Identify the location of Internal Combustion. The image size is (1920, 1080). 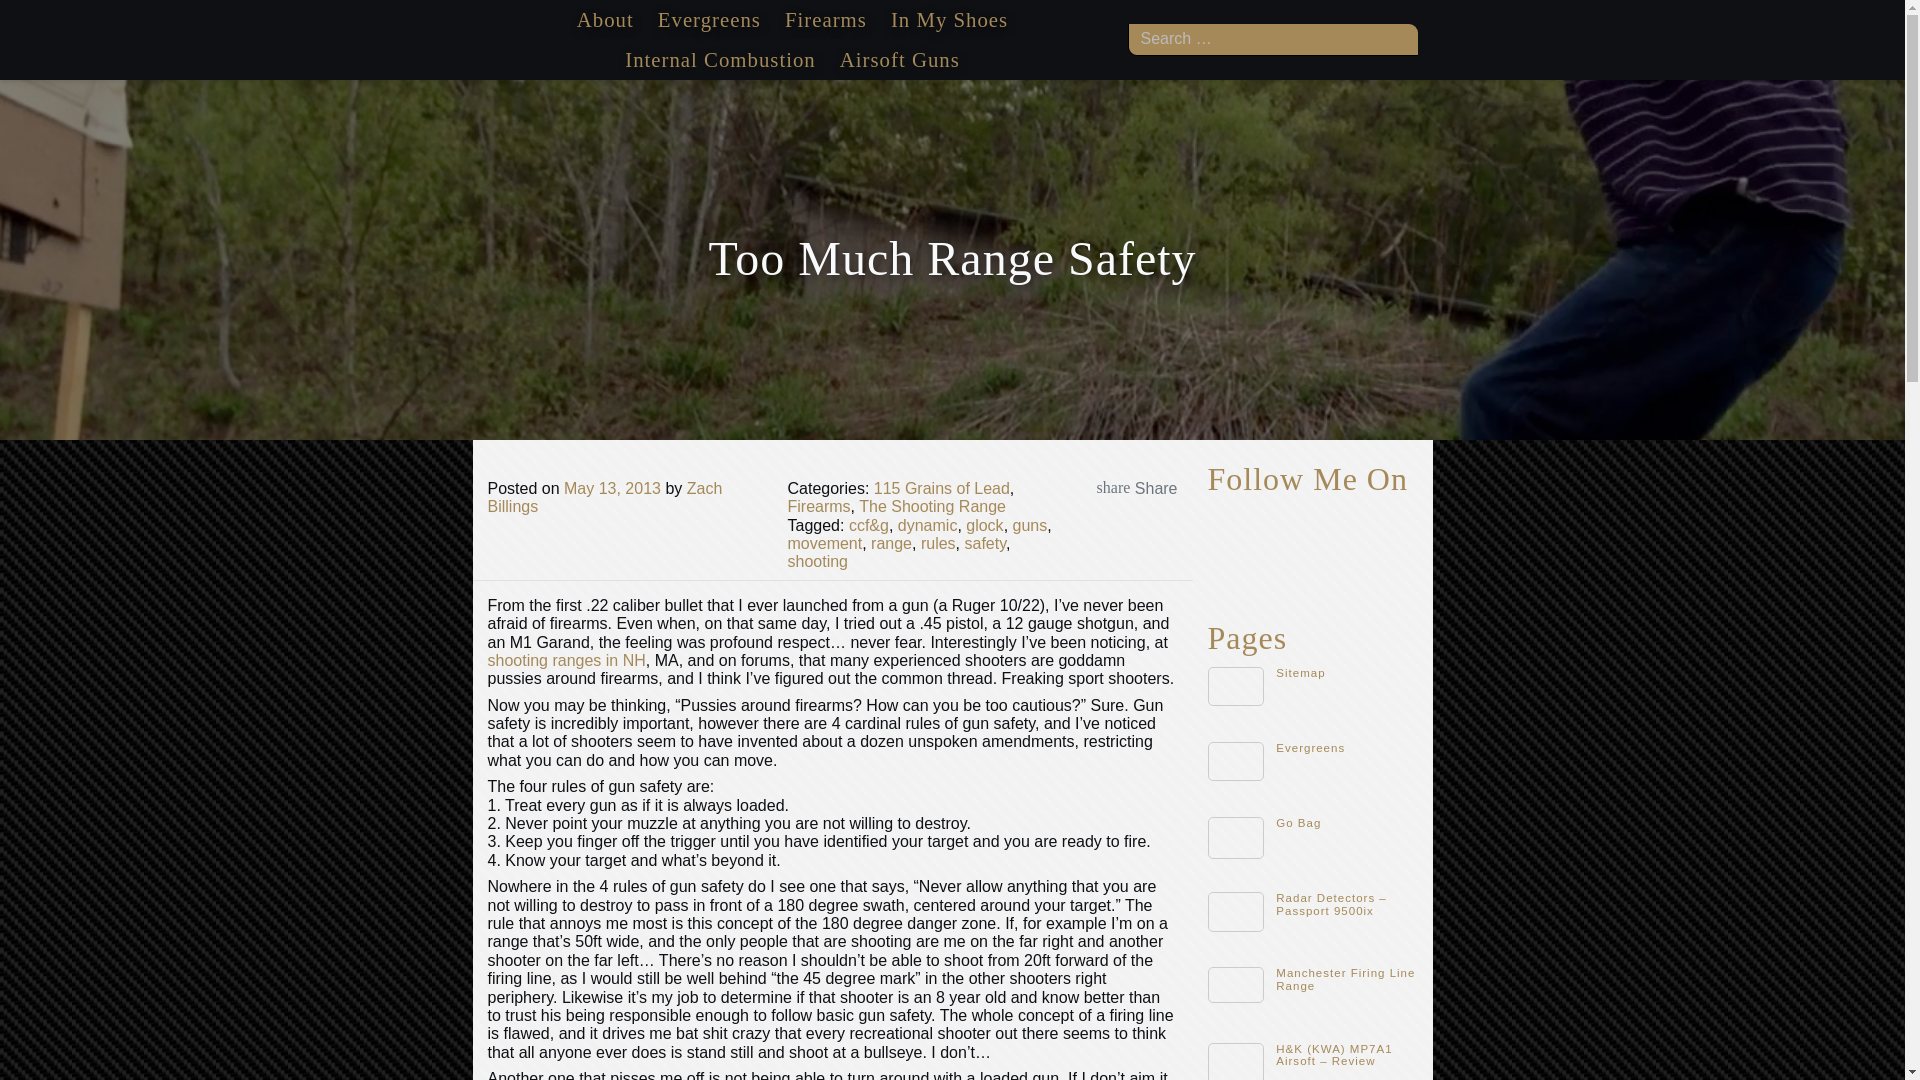
(720, 60).